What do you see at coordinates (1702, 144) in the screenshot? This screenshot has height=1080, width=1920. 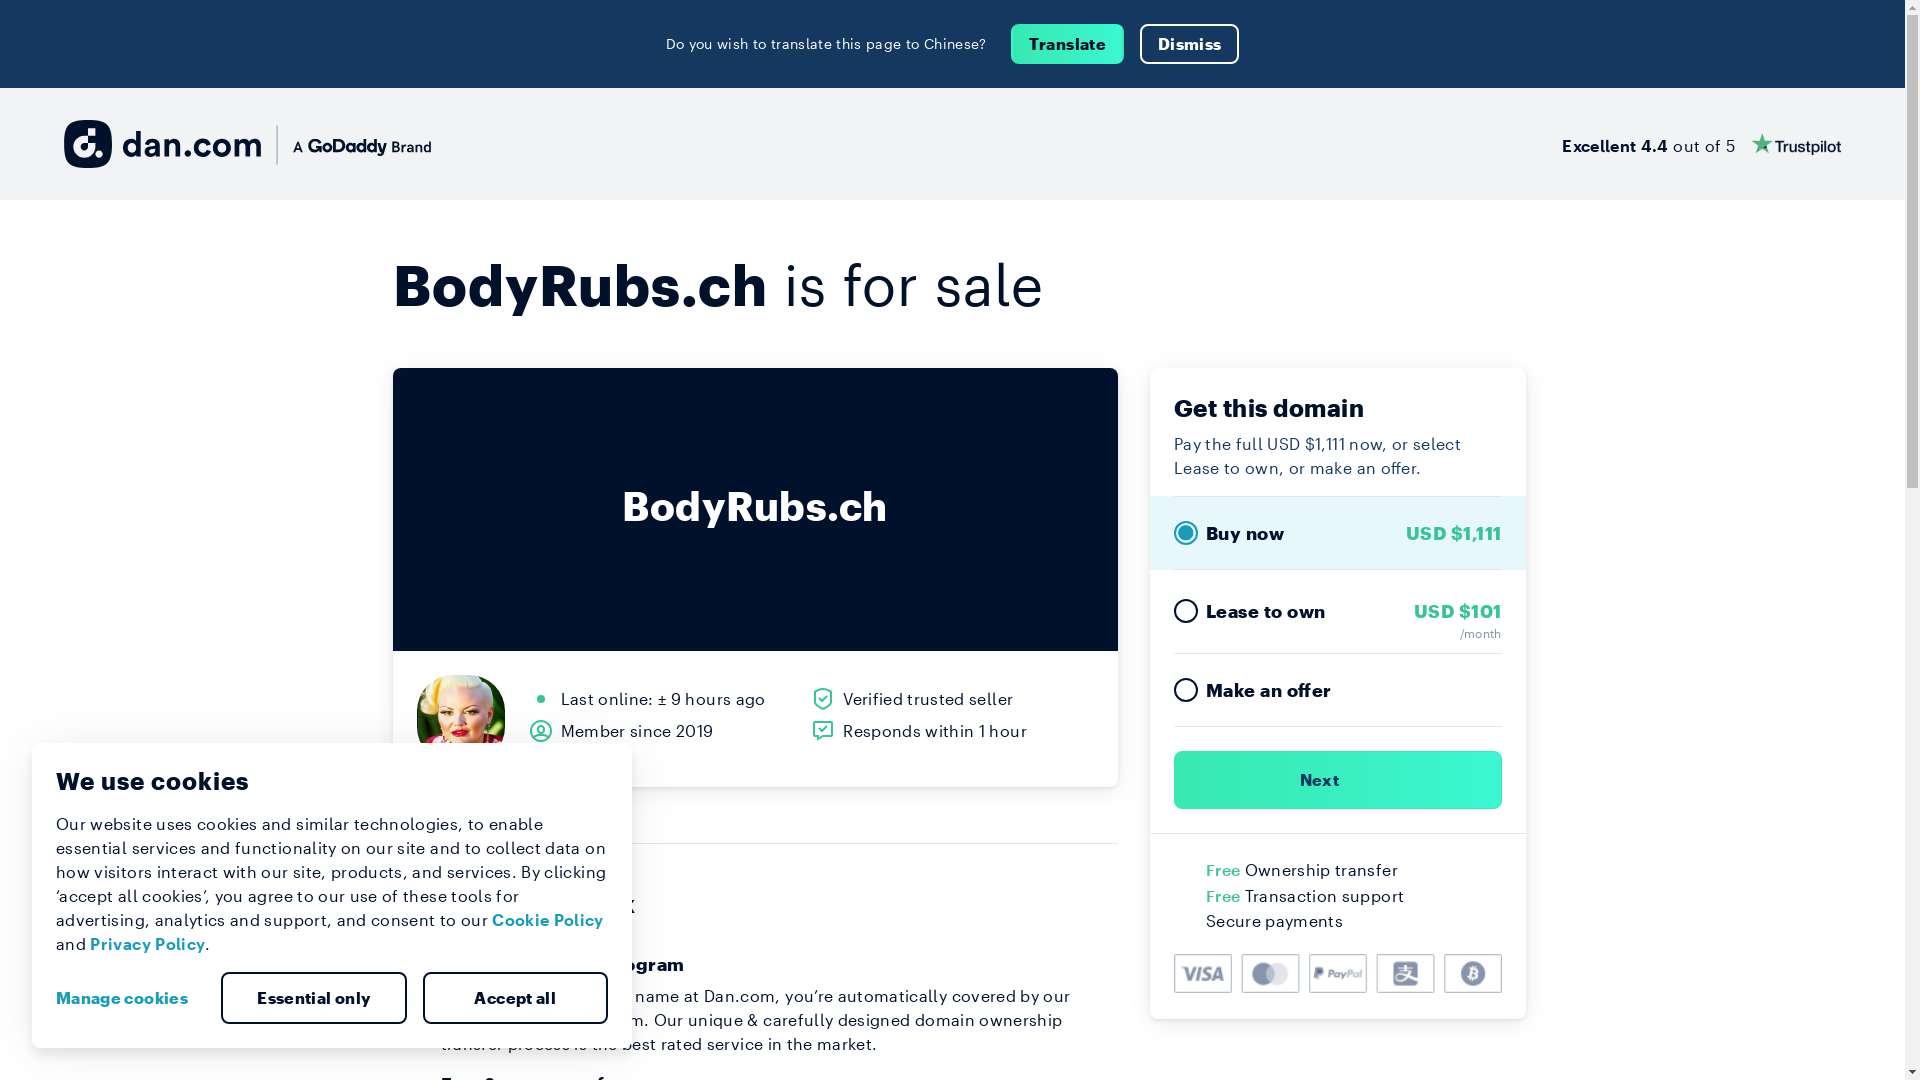 I see `Excellent 4.4 out of 5` at bounding box center [1702, 144].